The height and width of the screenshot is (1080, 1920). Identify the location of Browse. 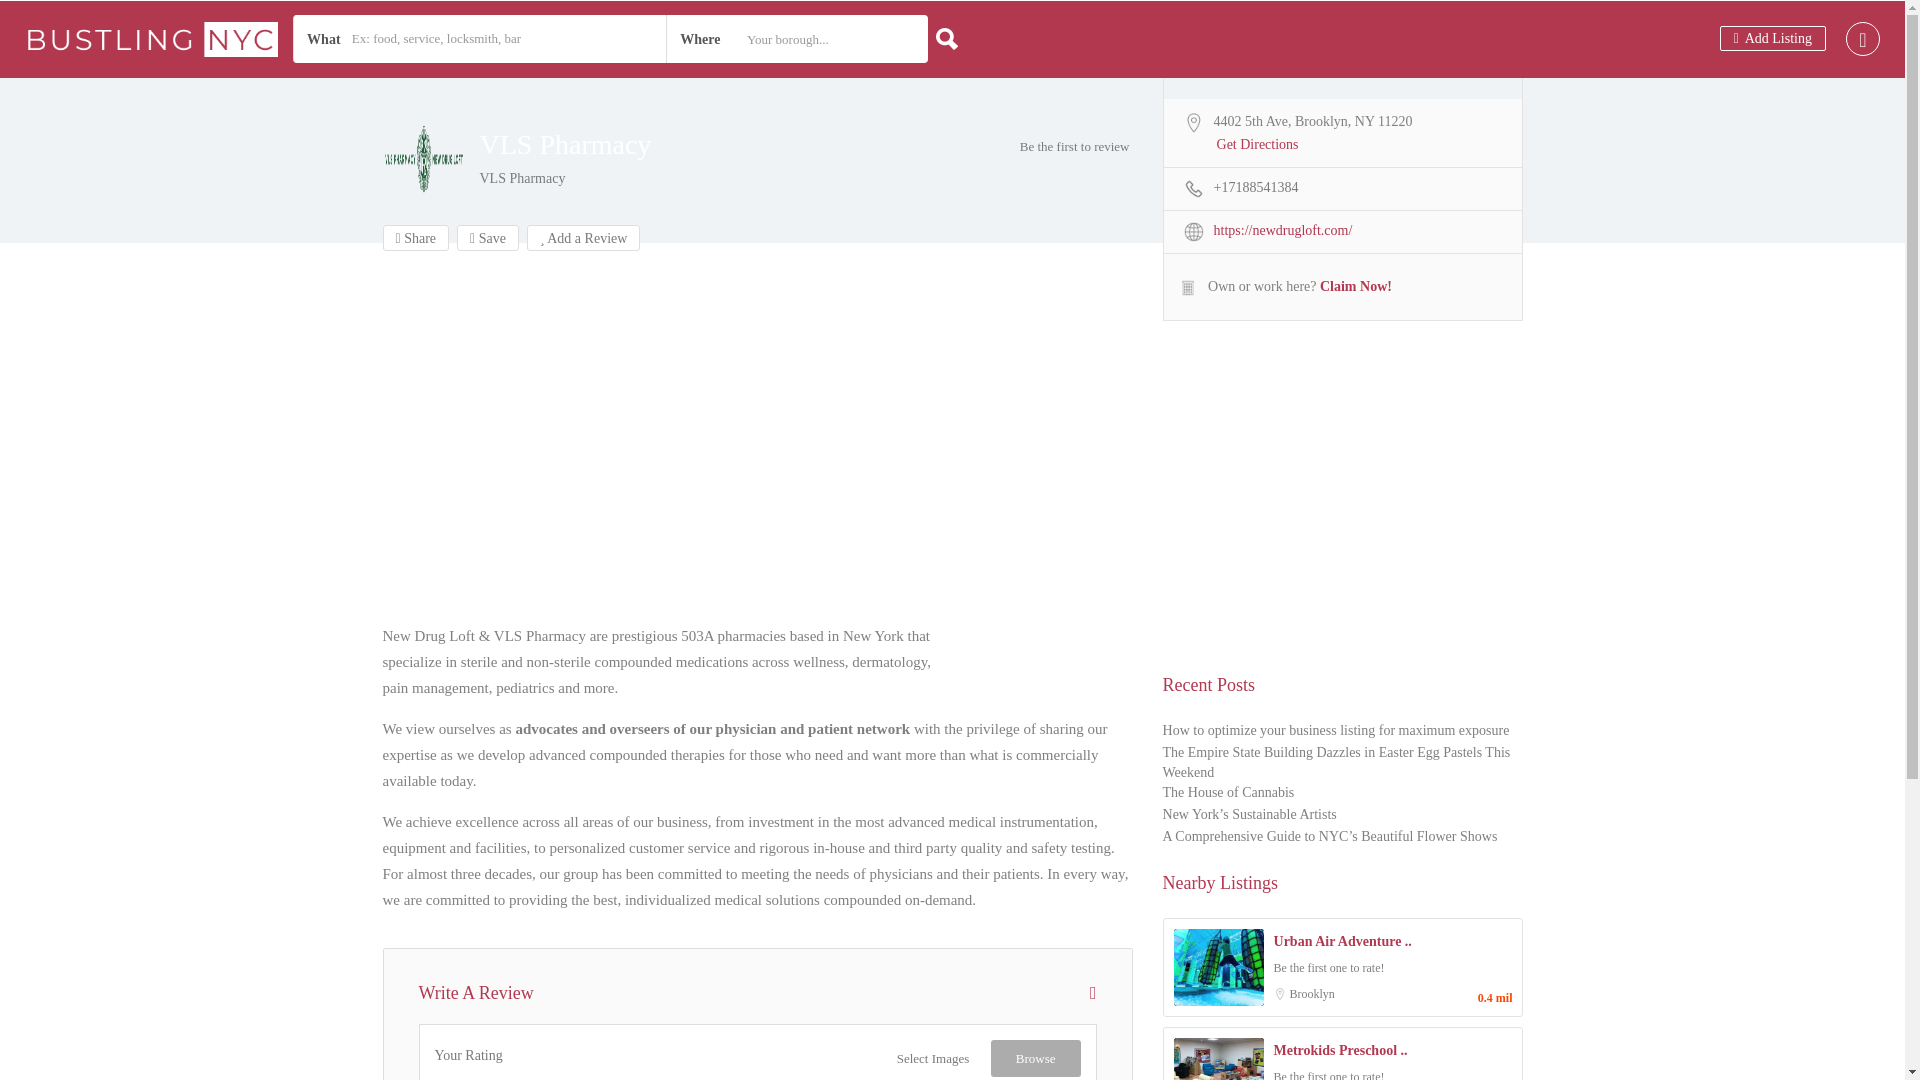
(1035, 1058).